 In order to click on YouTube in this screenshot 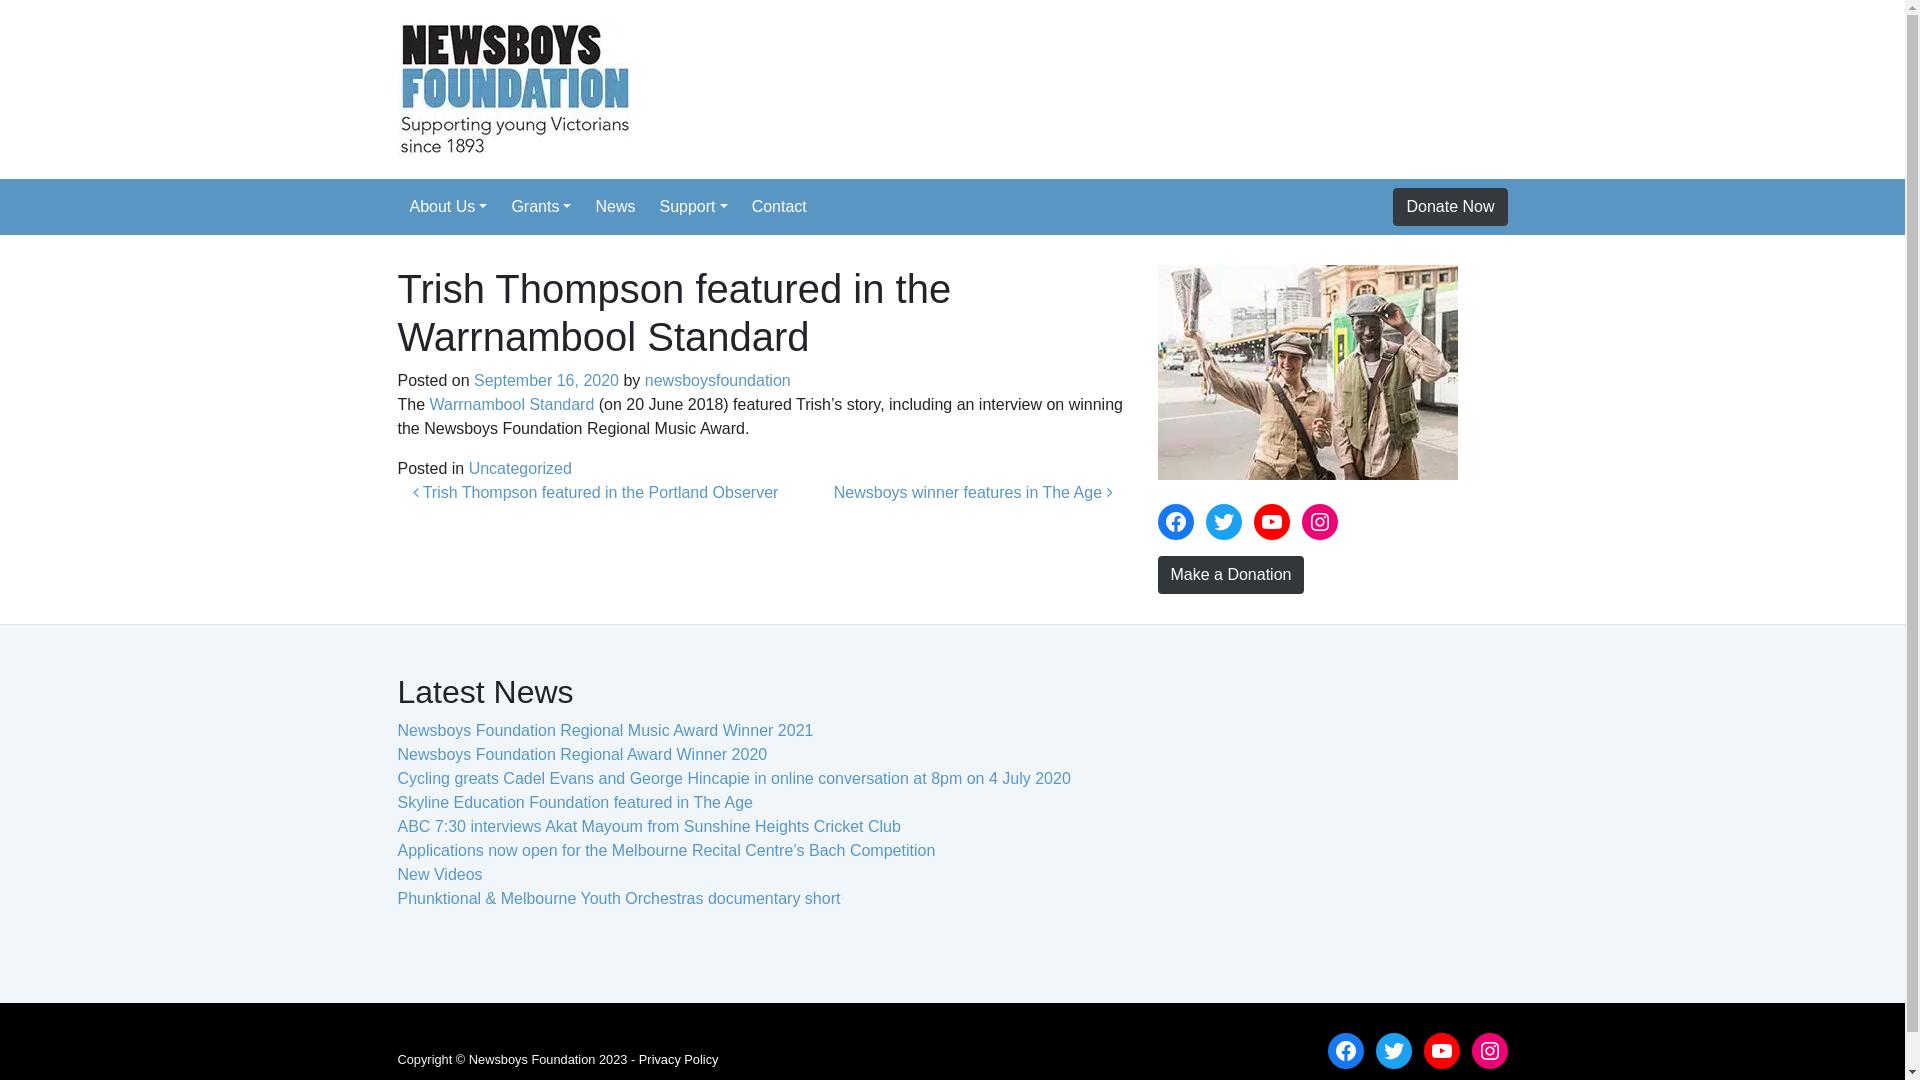, I will do `click(1272, 522)`.